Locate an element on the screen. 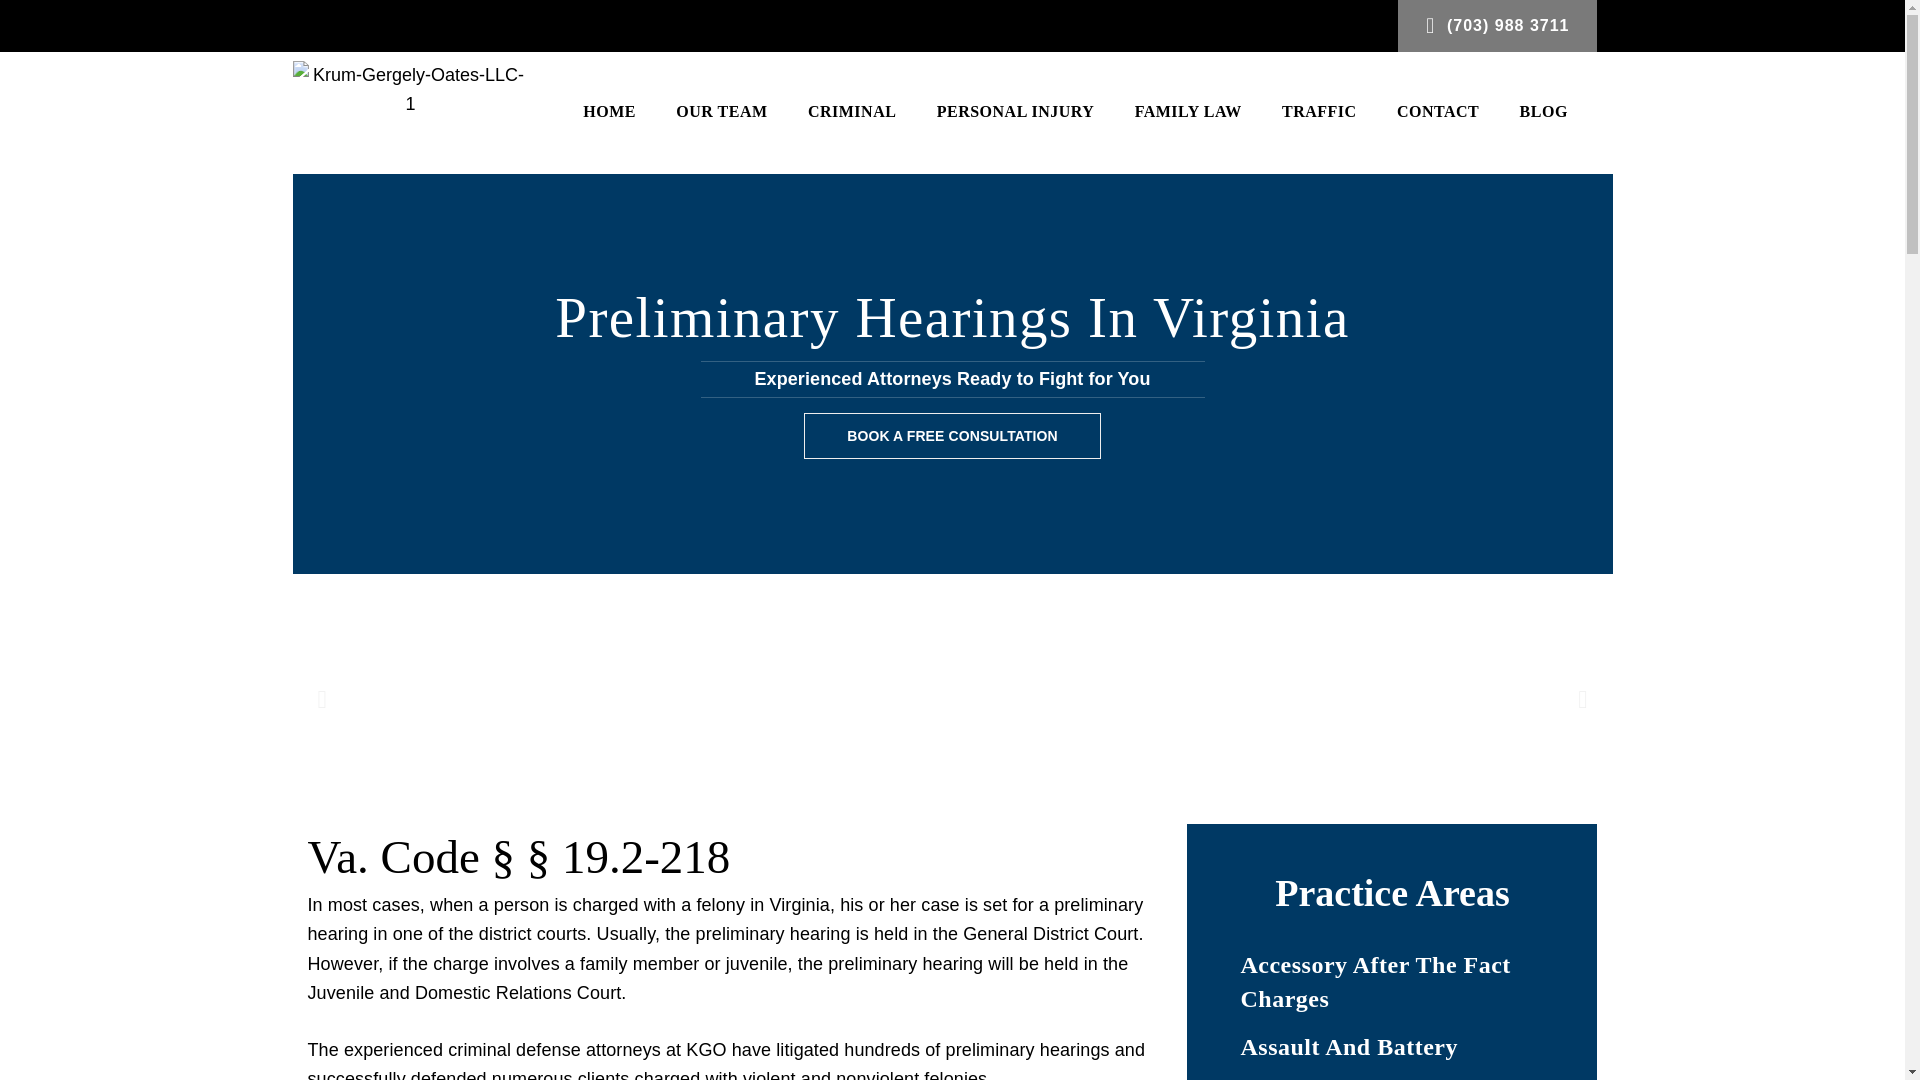 This screenshot has height=1080, width=1920. HOME is located at coordinates (609, 113).